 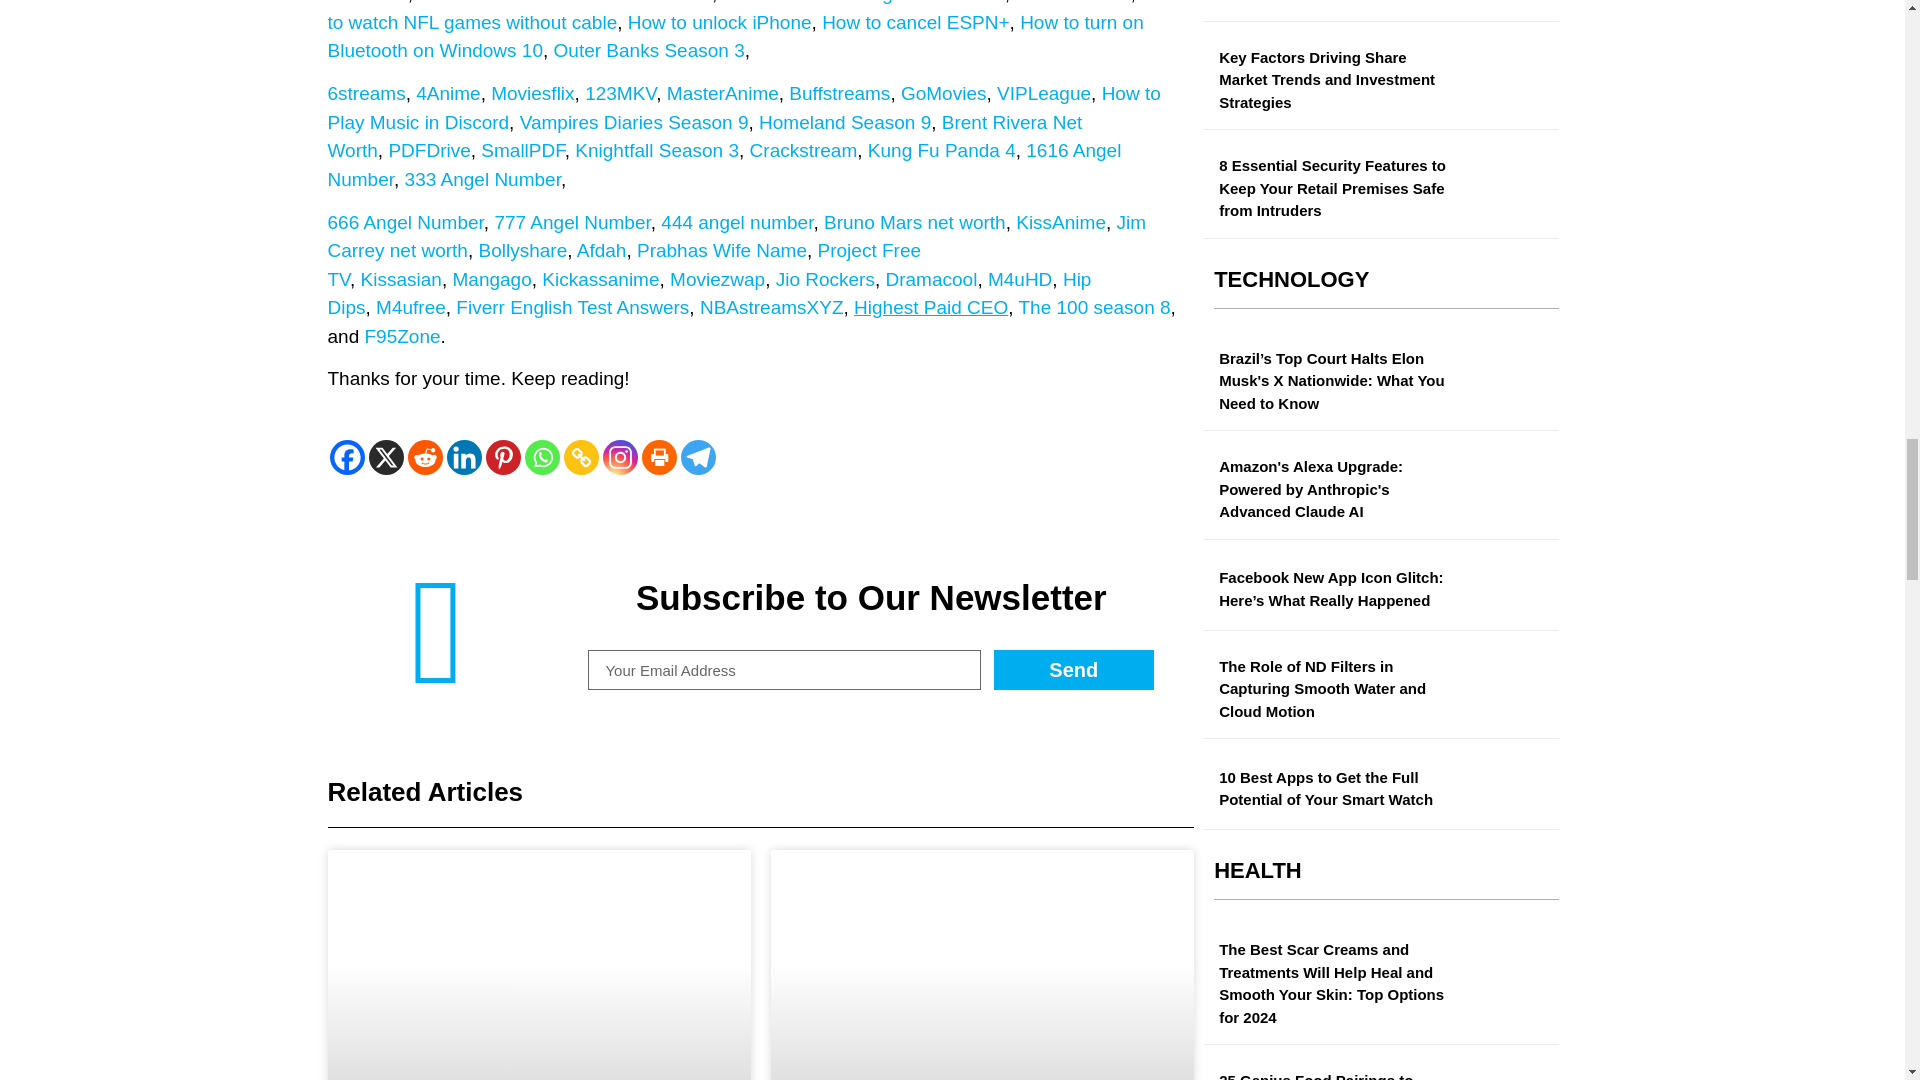 I want to click on Copy Link, so click(x=582, y=457).